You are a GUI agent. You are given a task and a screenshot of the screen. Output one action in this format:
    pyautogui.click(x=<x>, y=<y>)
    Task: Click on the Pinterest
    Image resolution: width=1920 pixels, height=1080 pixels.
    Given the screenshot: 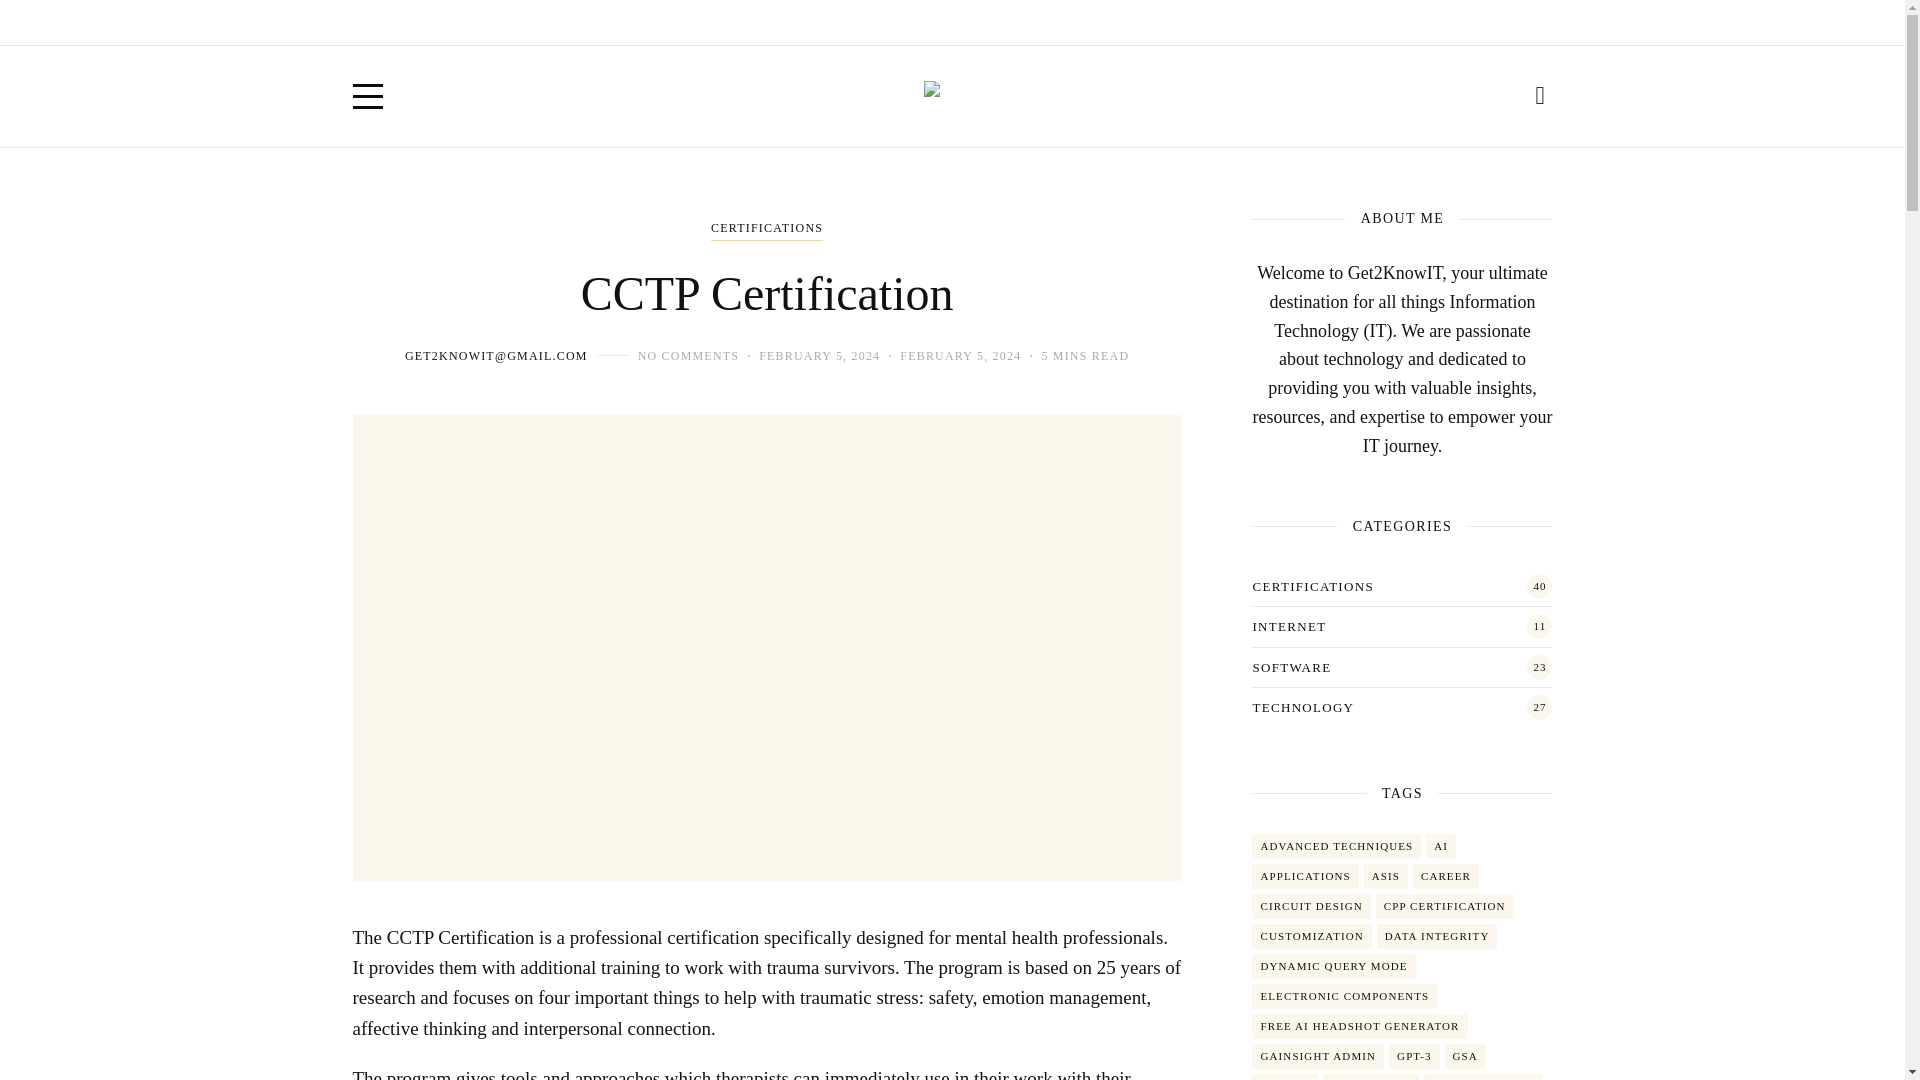 What is the action you would take?
    pyautogui.click(x=1542, y=22)
    